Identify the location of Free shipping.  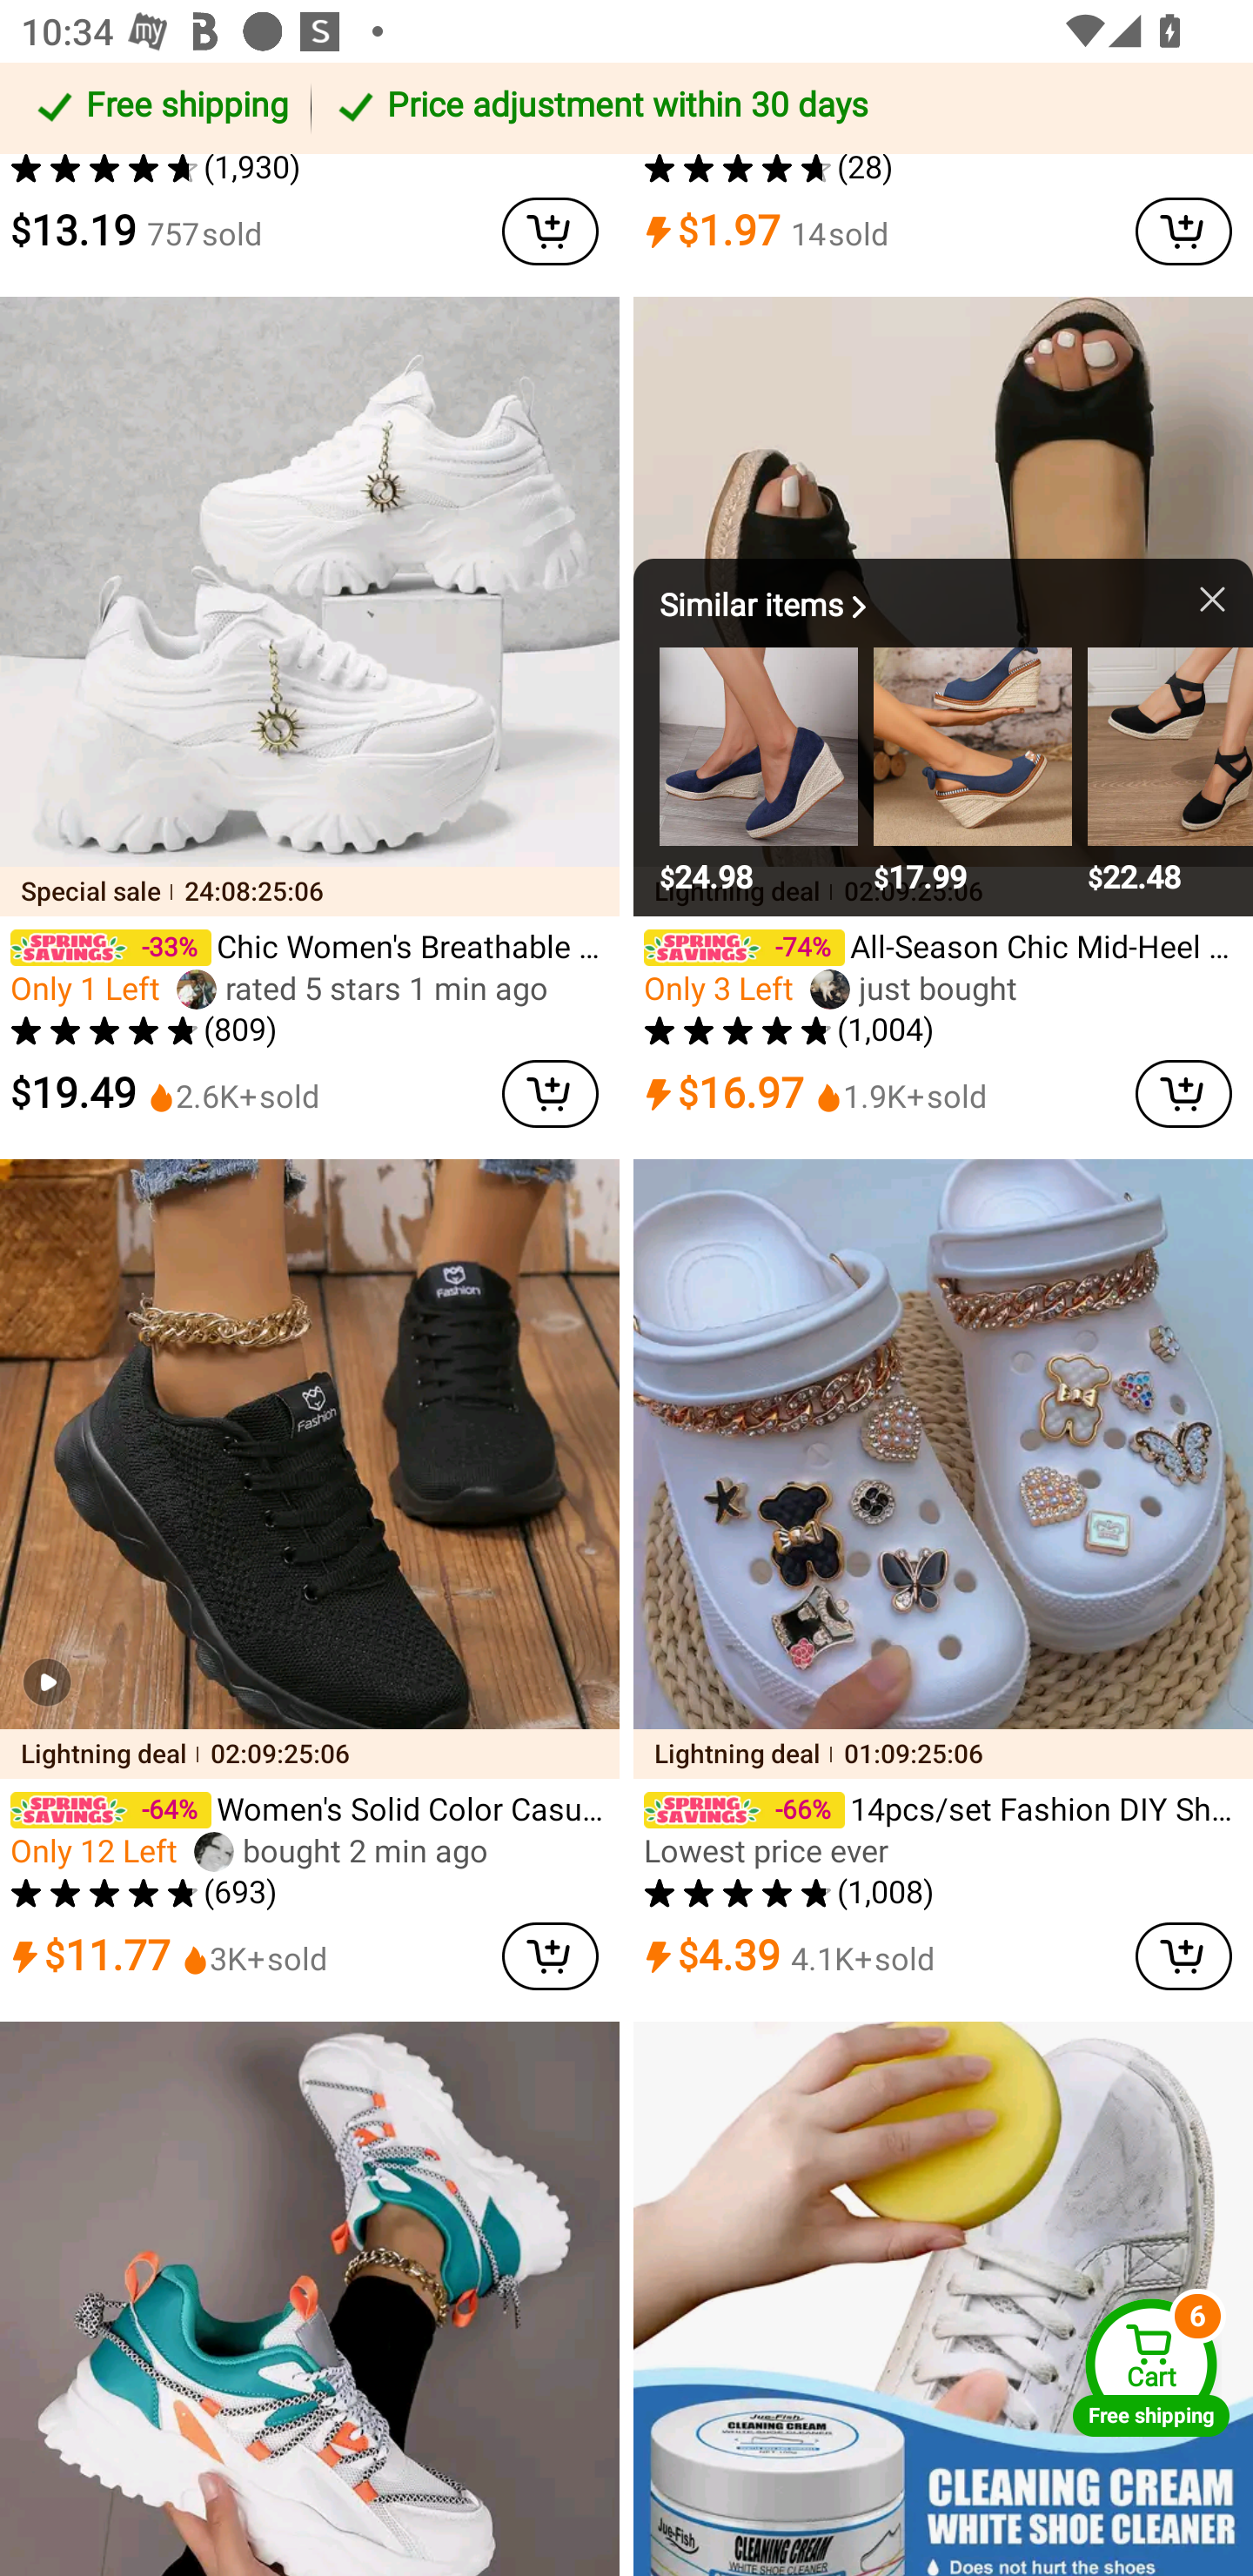
(160, 108).